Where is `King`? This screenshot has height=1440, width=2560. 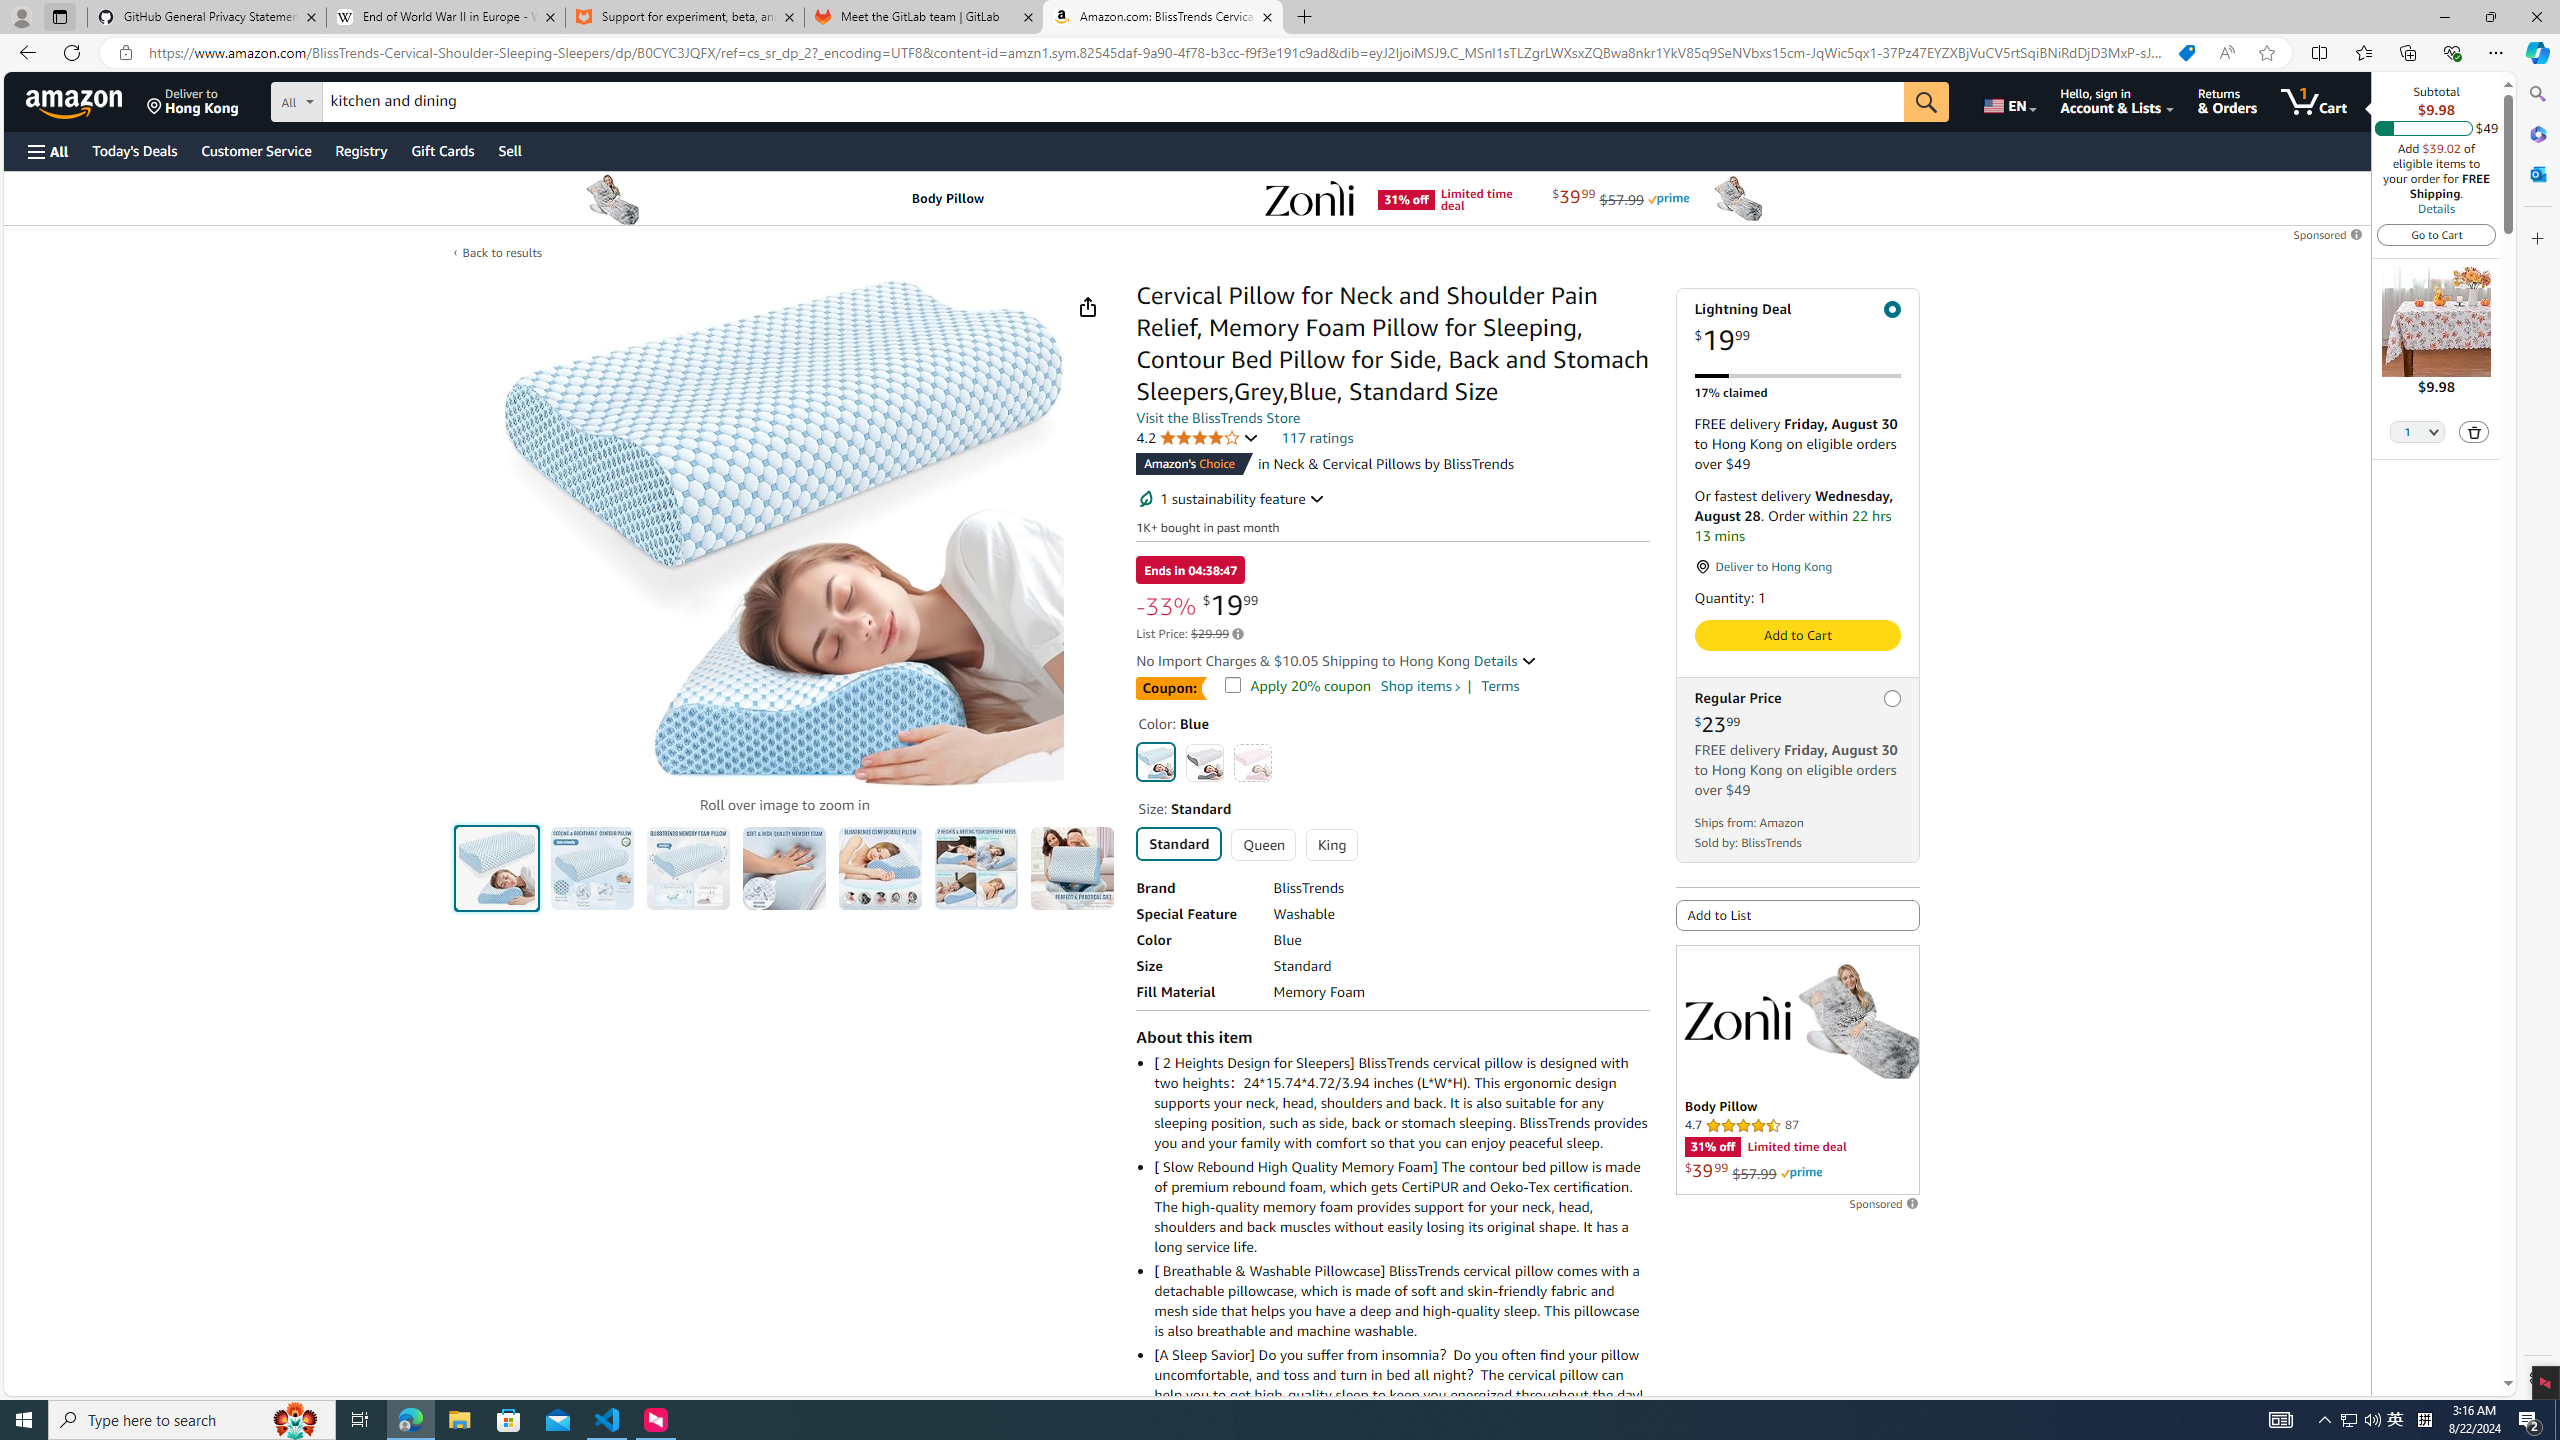
King is located at coordinates (1330, 844).